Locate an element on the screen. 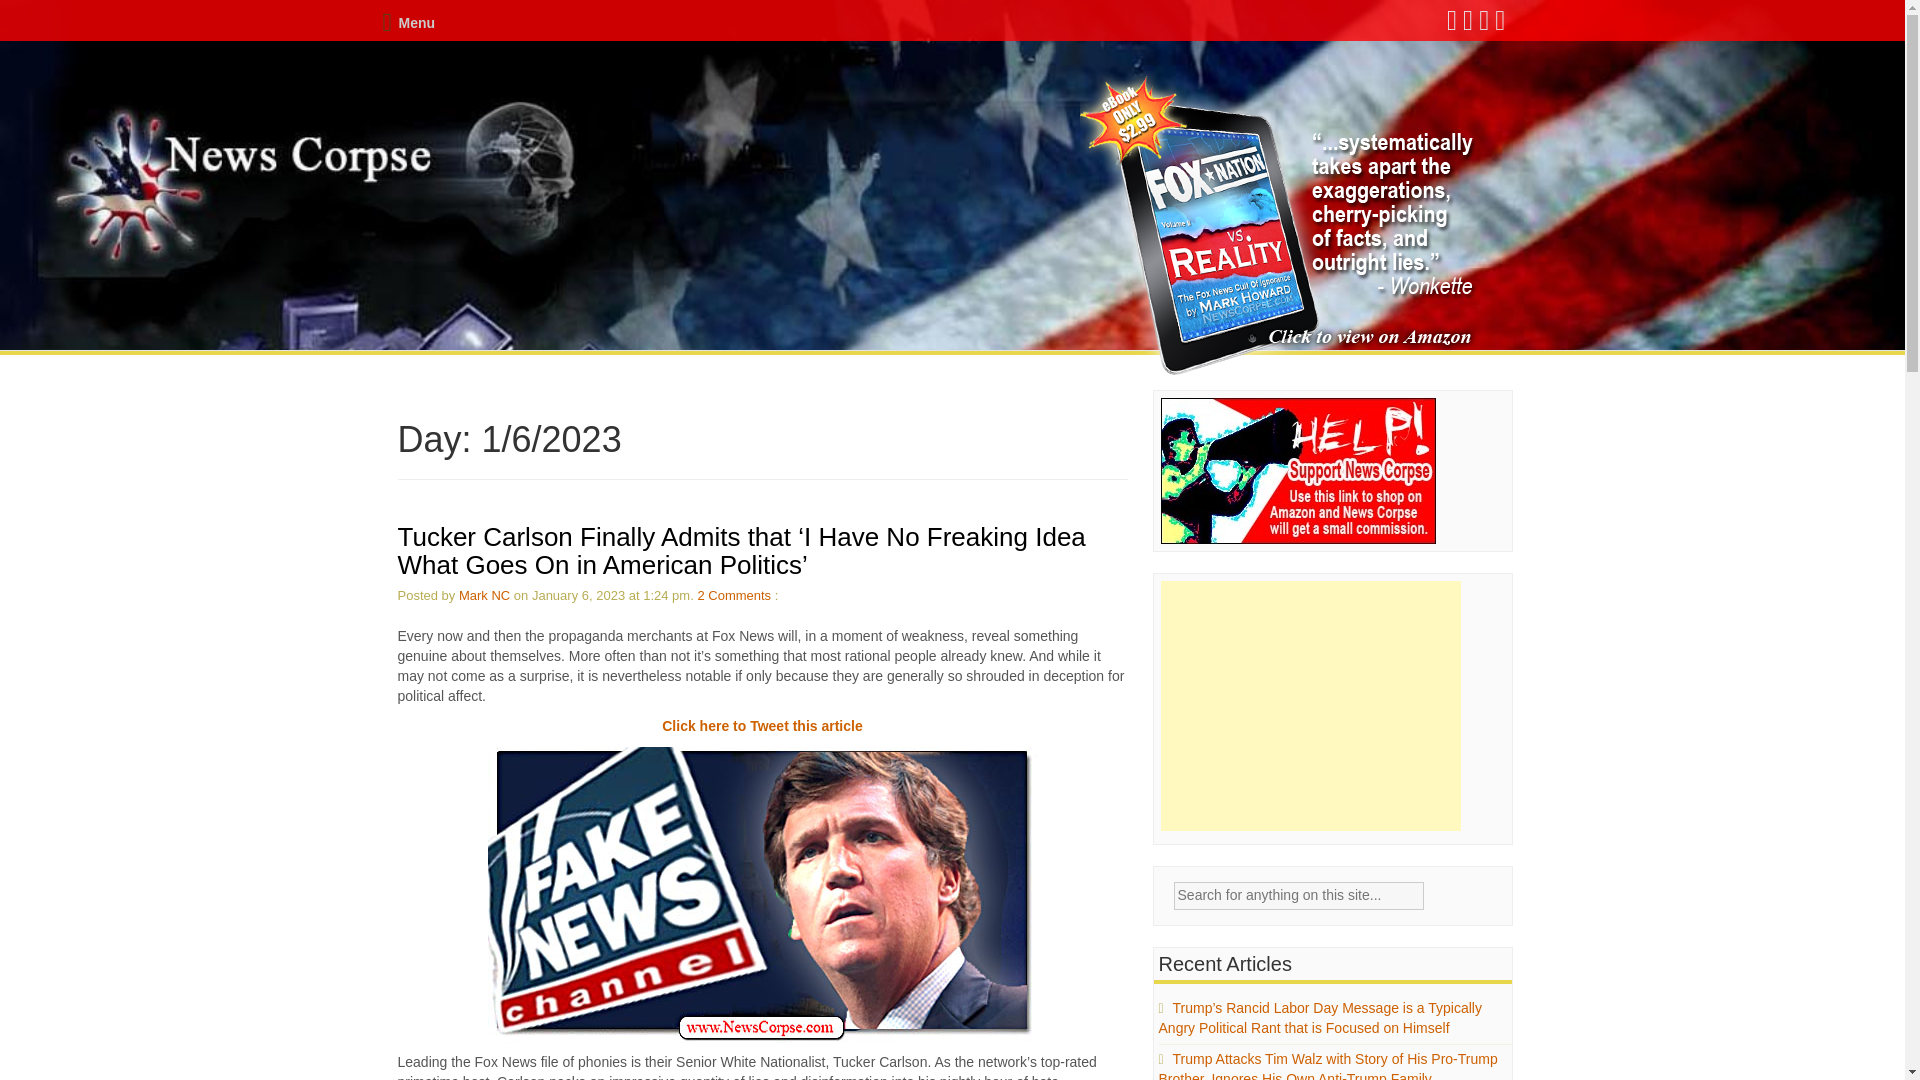  Menu is located at coordinates (408, 23).